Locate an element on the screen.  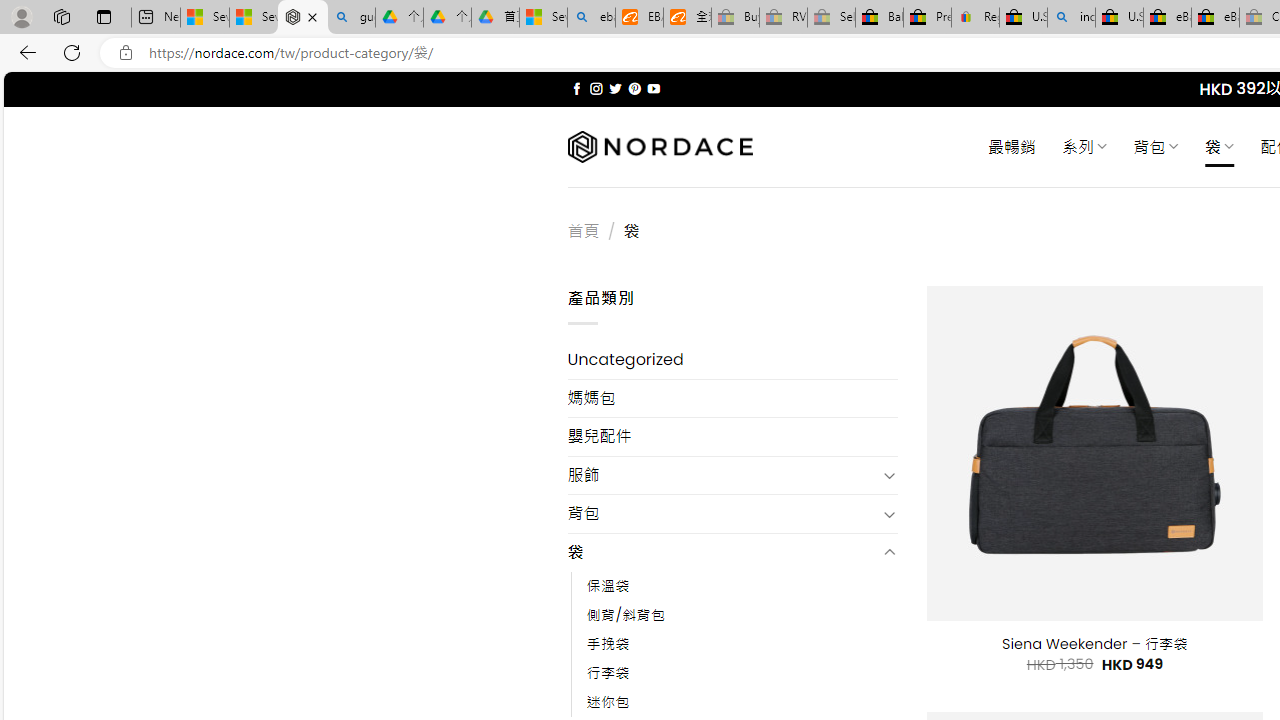
Buy Auto Parts & Accessories | eBay - Sleeping is located at coordinates (735, 18).